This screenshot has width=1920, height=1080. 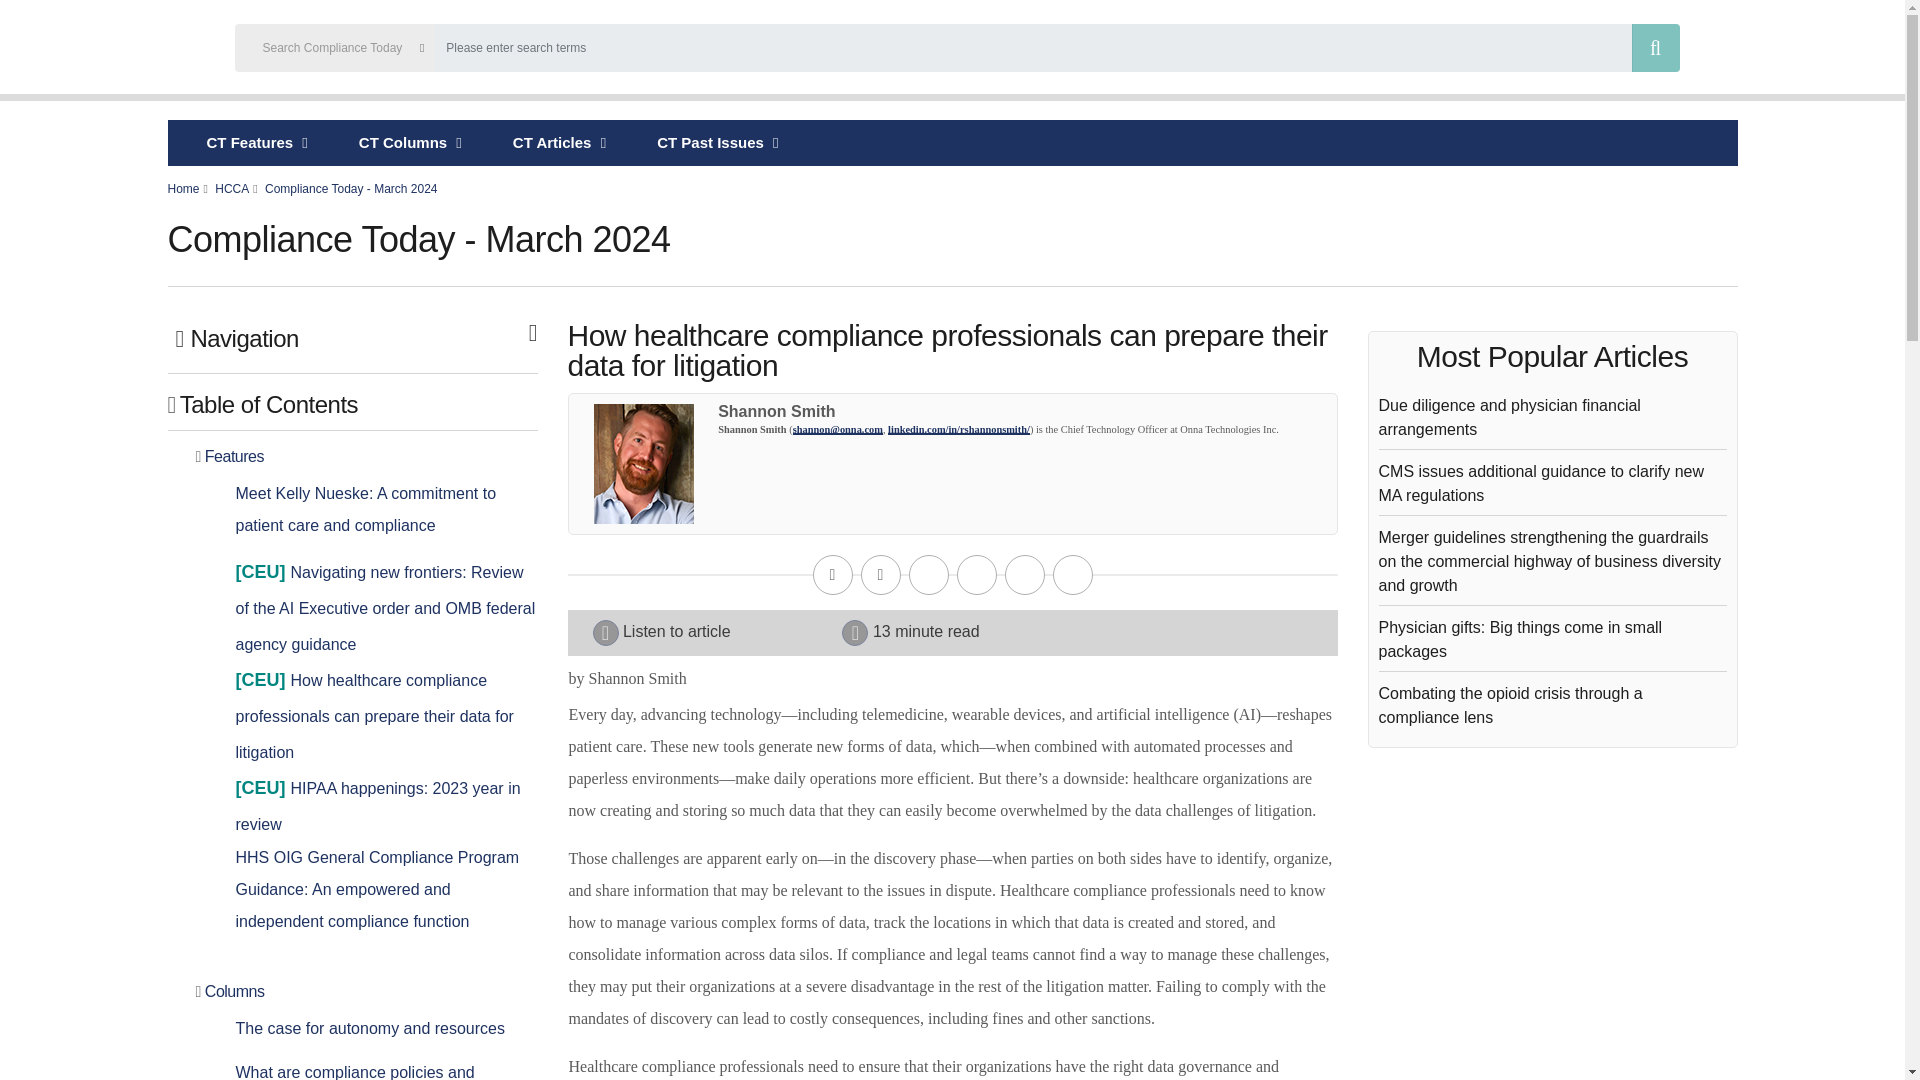 What do you see at coordinates (114, 50) in the screenshot?
I see `Home` at bounding box center [114, 50].